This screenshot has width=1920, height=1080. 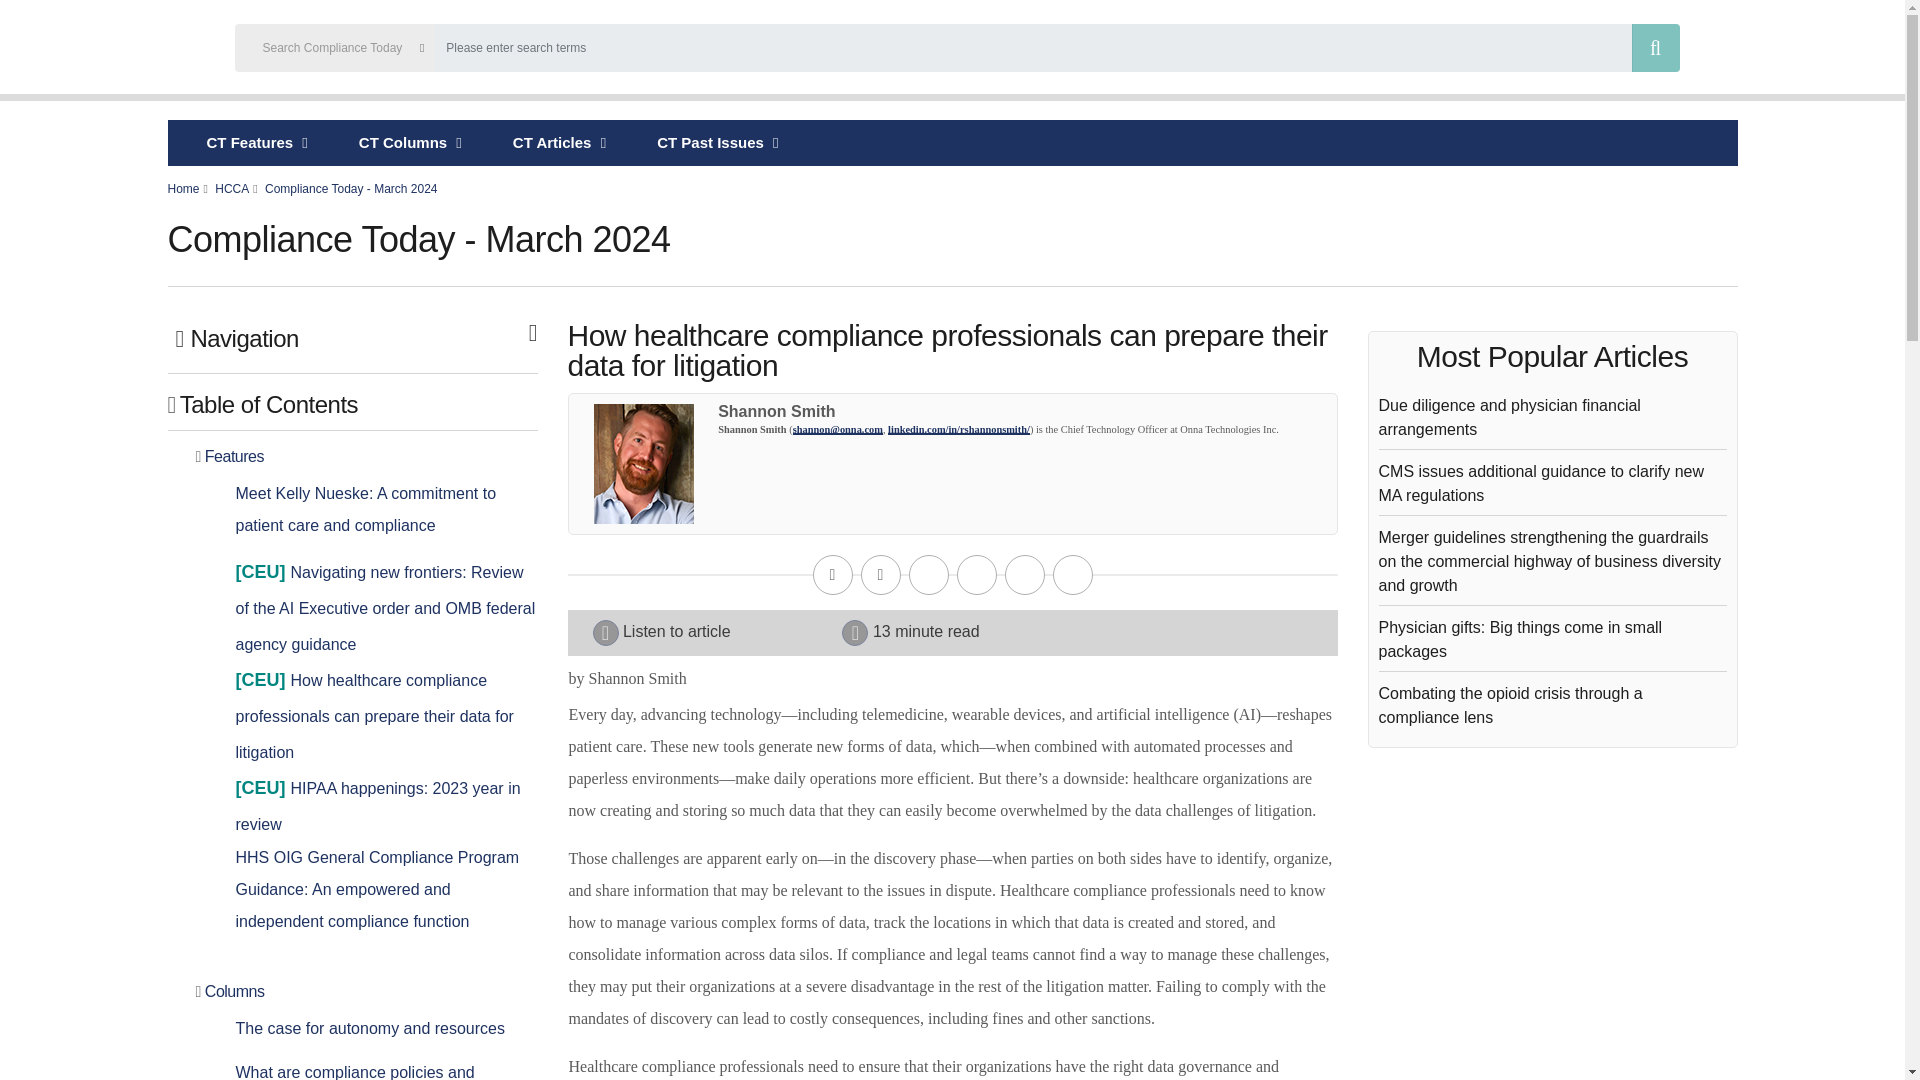 What do you see at coordinates (114, 50) in the screenshot?
I see `Home` at bounding box center [114, 50].